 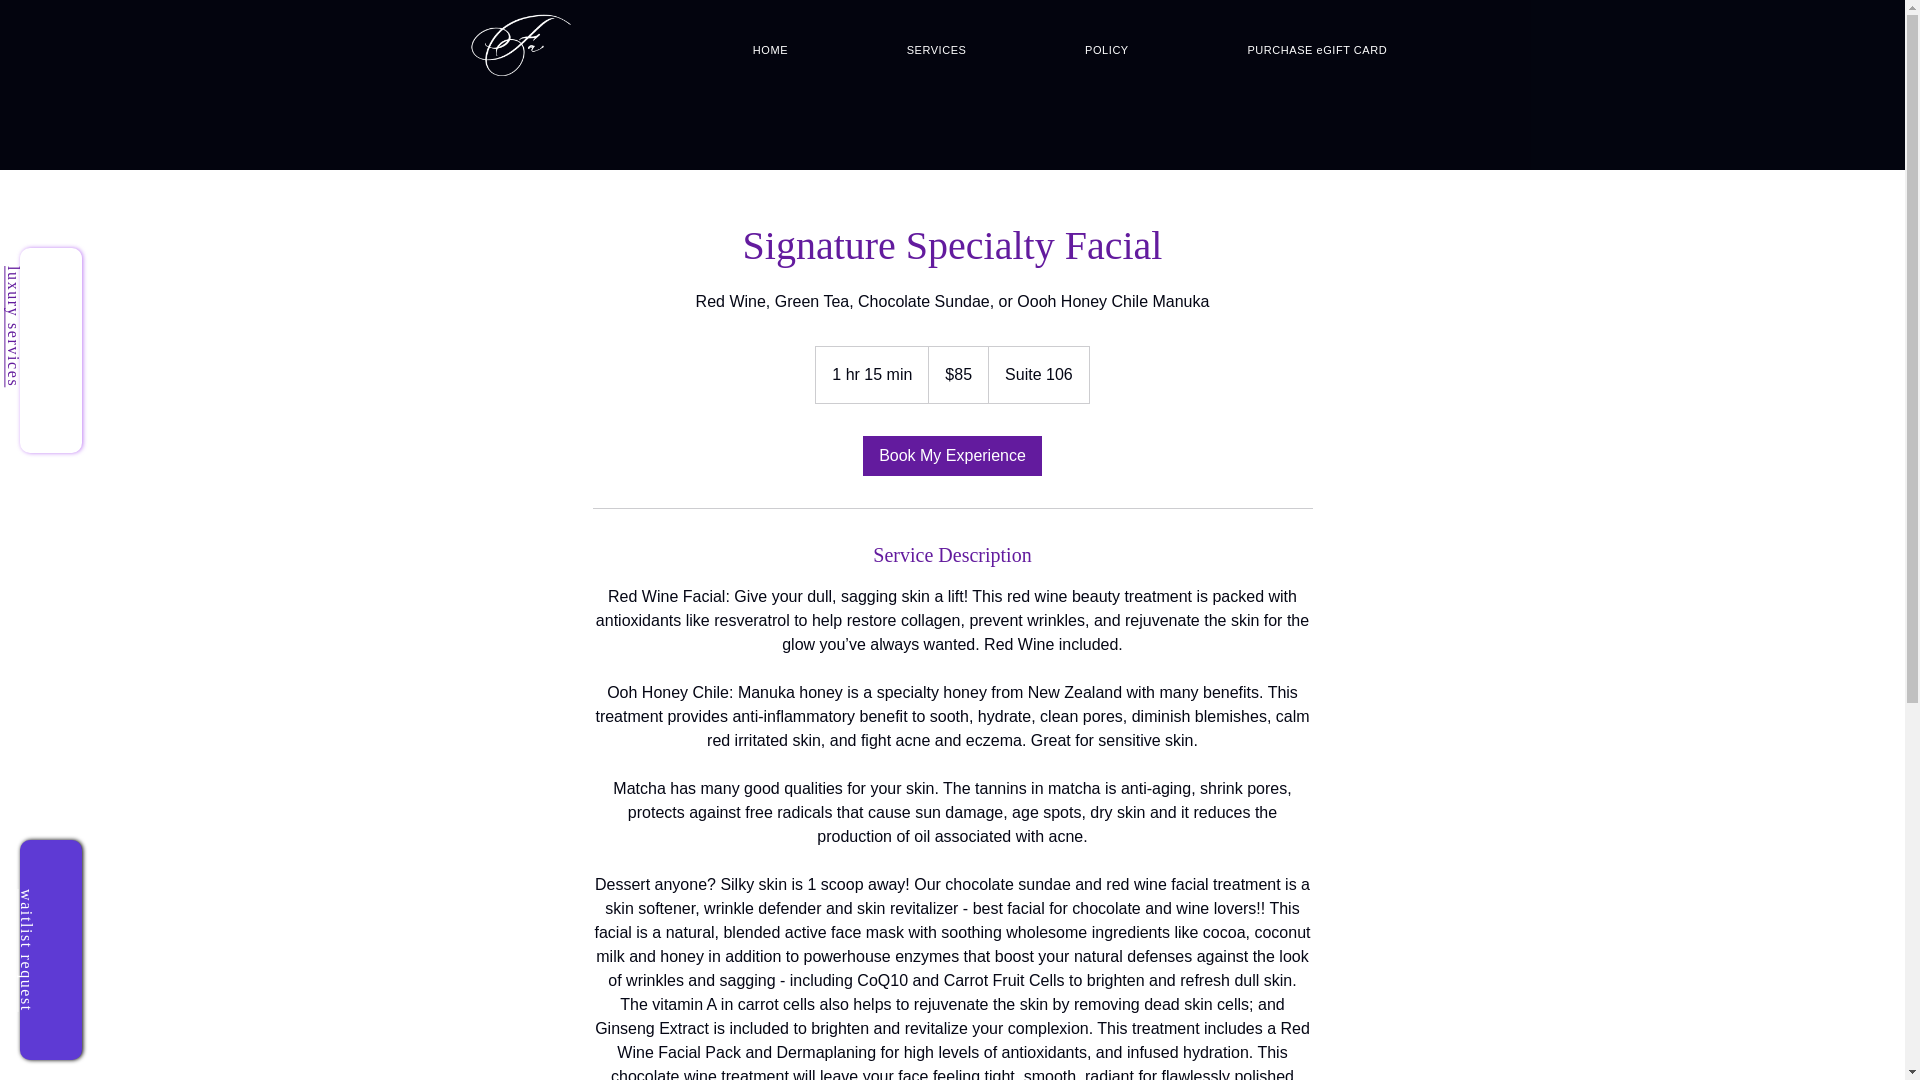 I want to click on HOME, so click(x=771, y=49).